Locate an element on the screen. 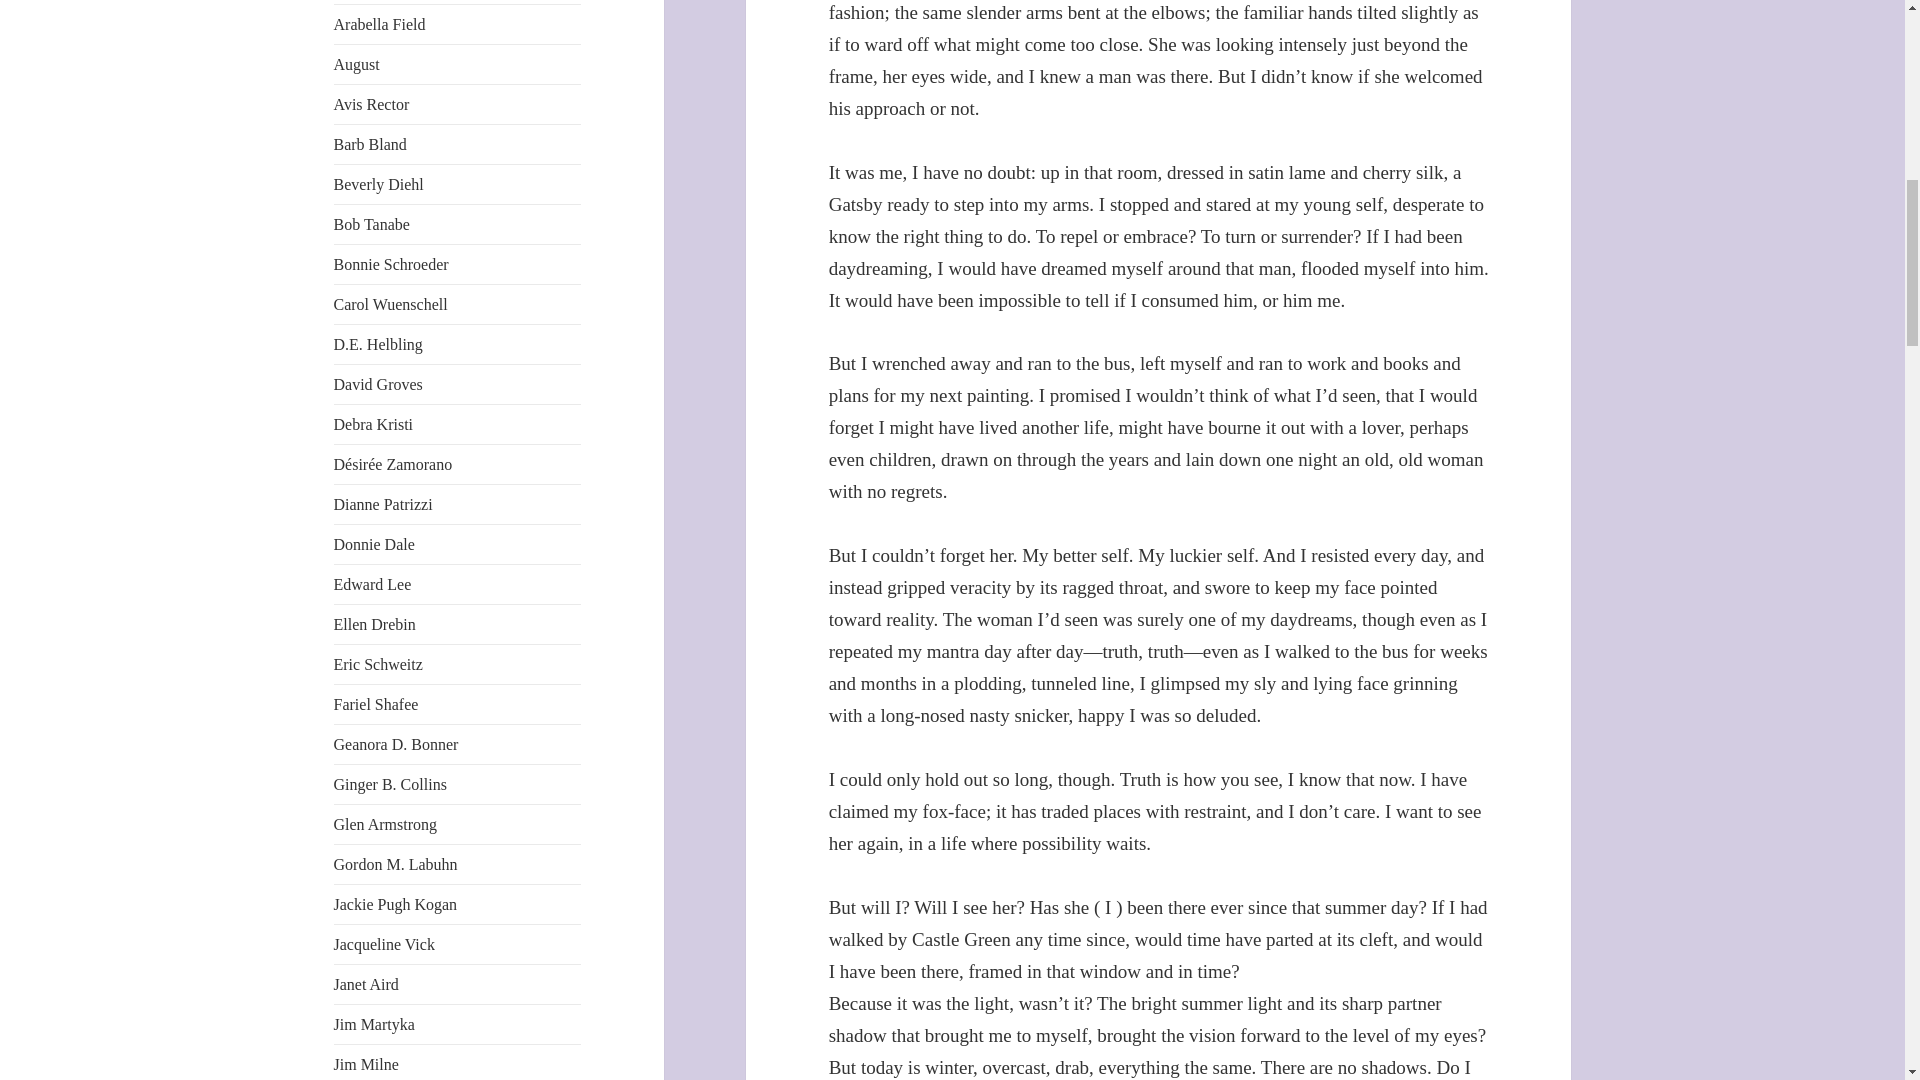  Avis Rector is located at coordinates (372, 104).